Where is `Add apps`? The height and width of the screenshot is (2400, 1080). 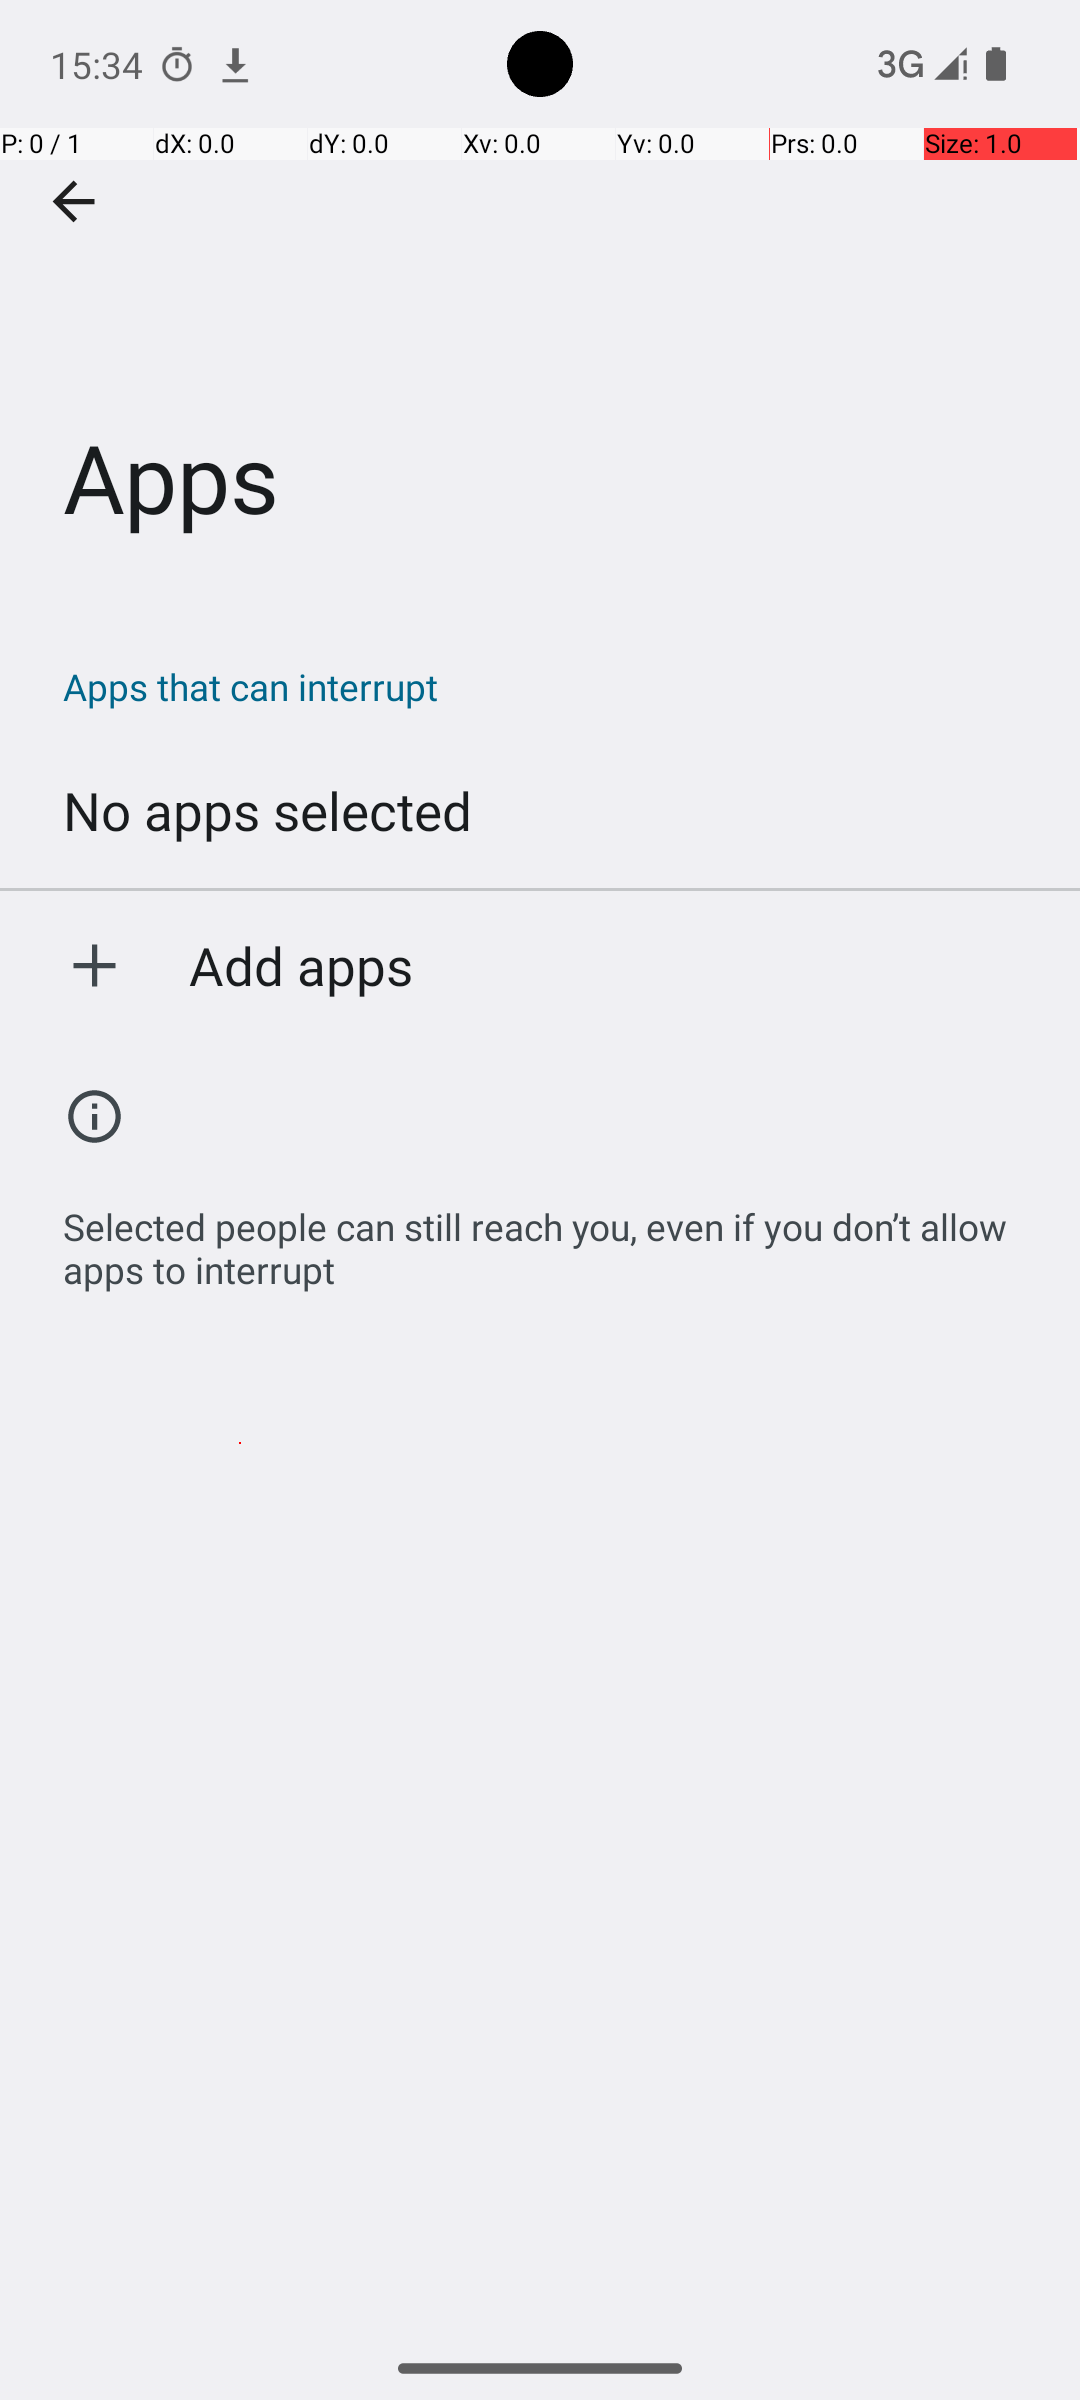
Add apps is located at coordinates (301, 965).